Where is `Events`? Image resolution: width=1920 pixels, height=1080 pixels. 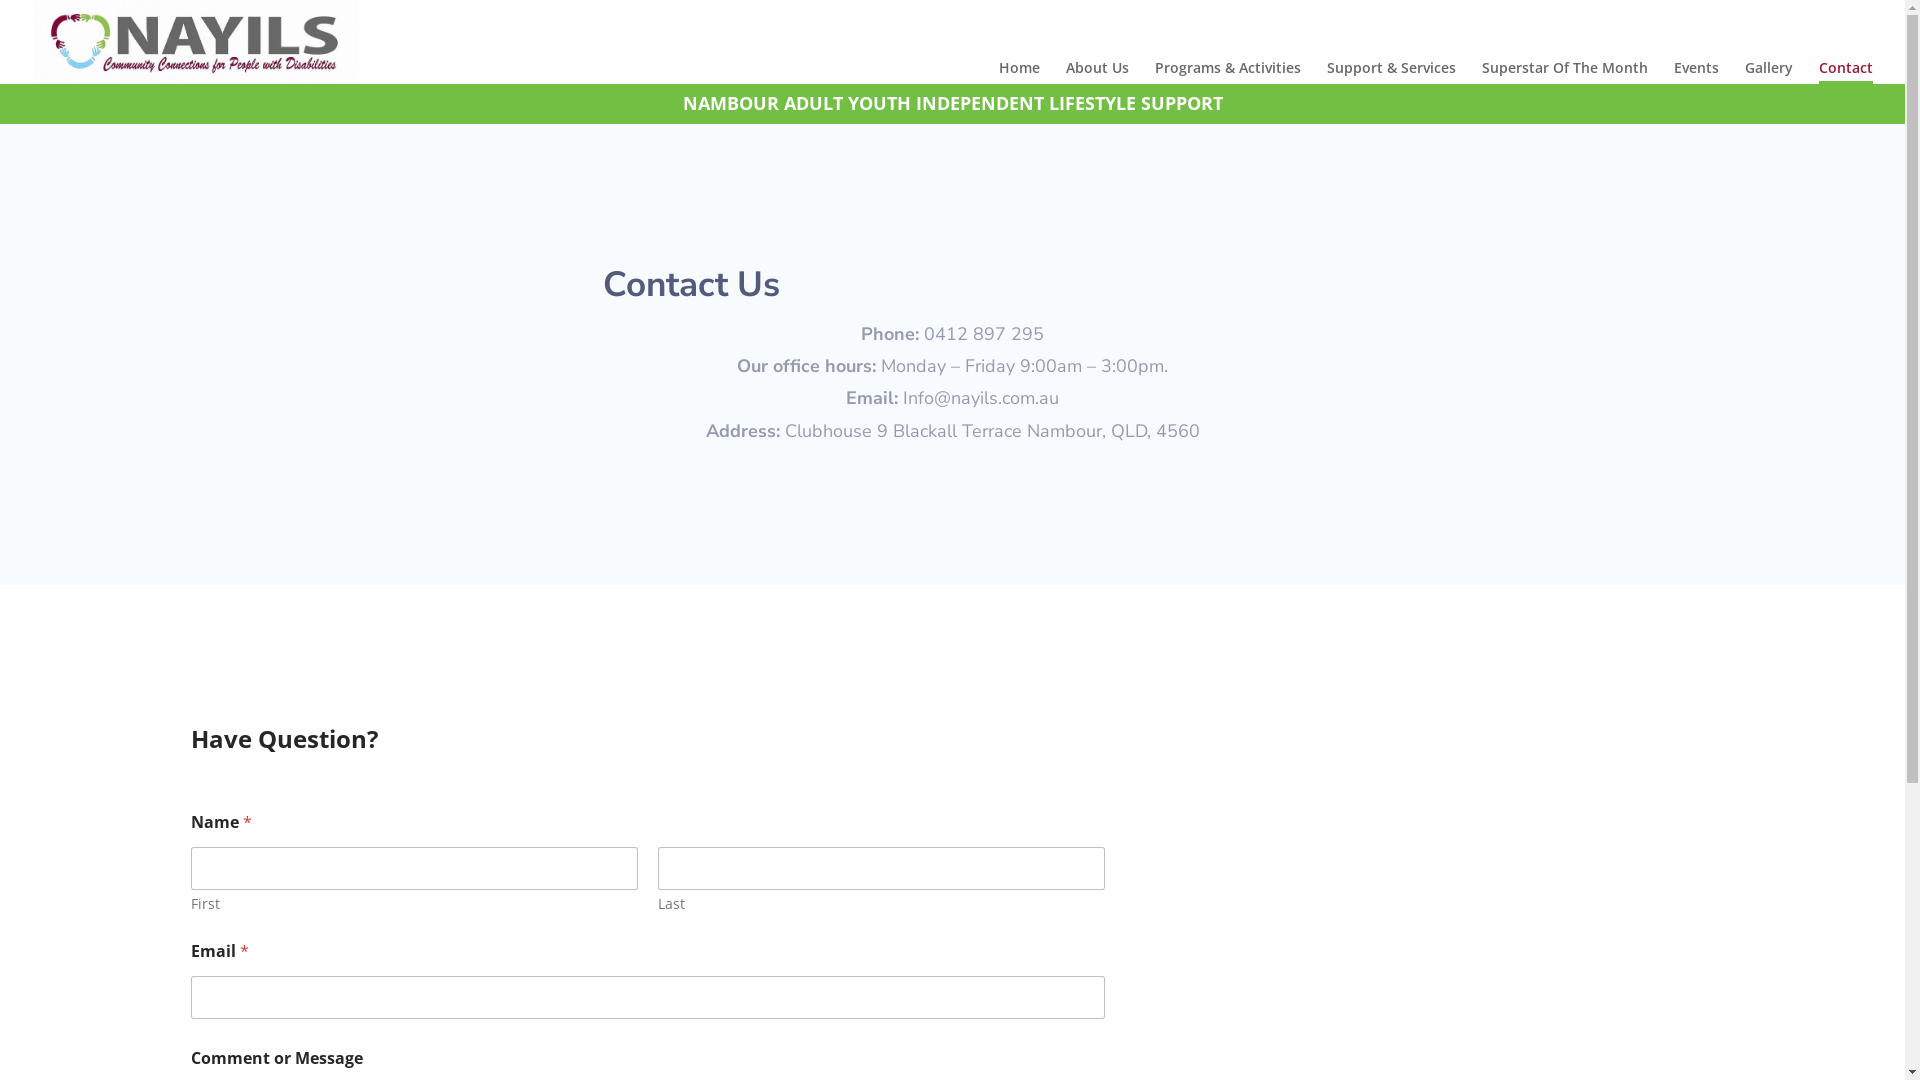
Events is located at coordinates (1696, 71).